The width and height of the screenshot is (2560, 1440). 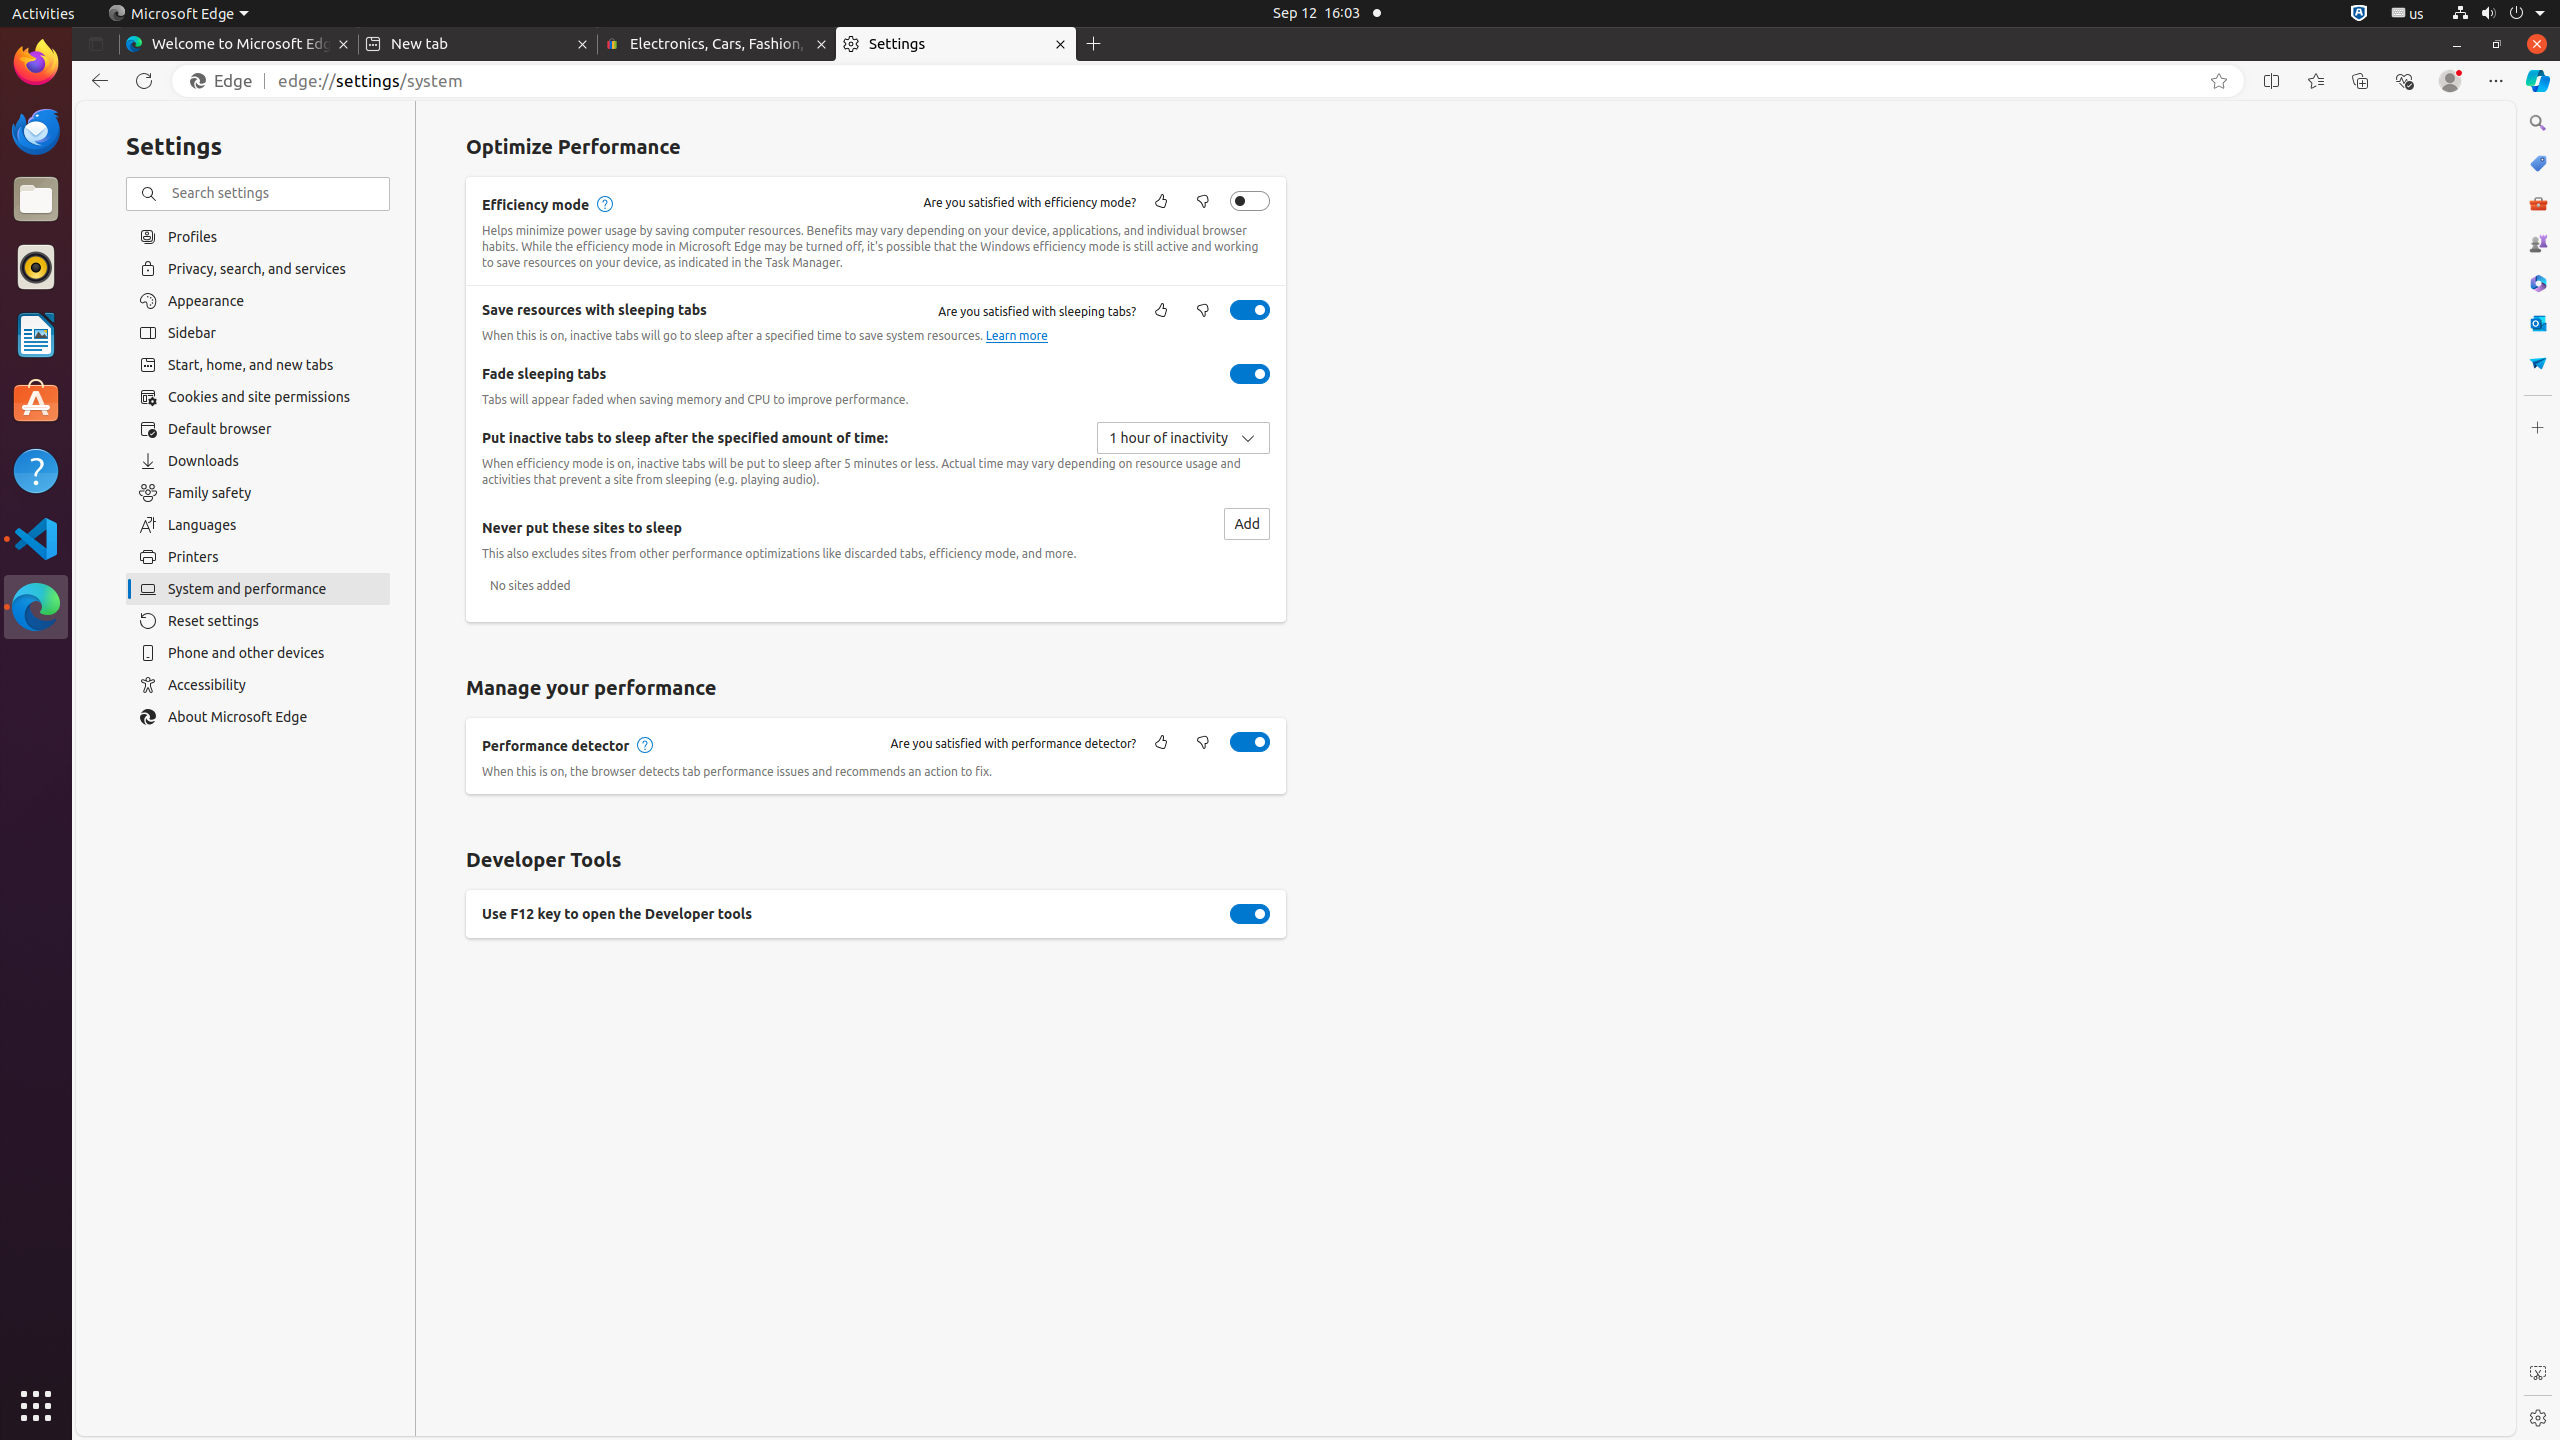 I want to click on Start, home, and new tabs, so click(x=258, y=365).